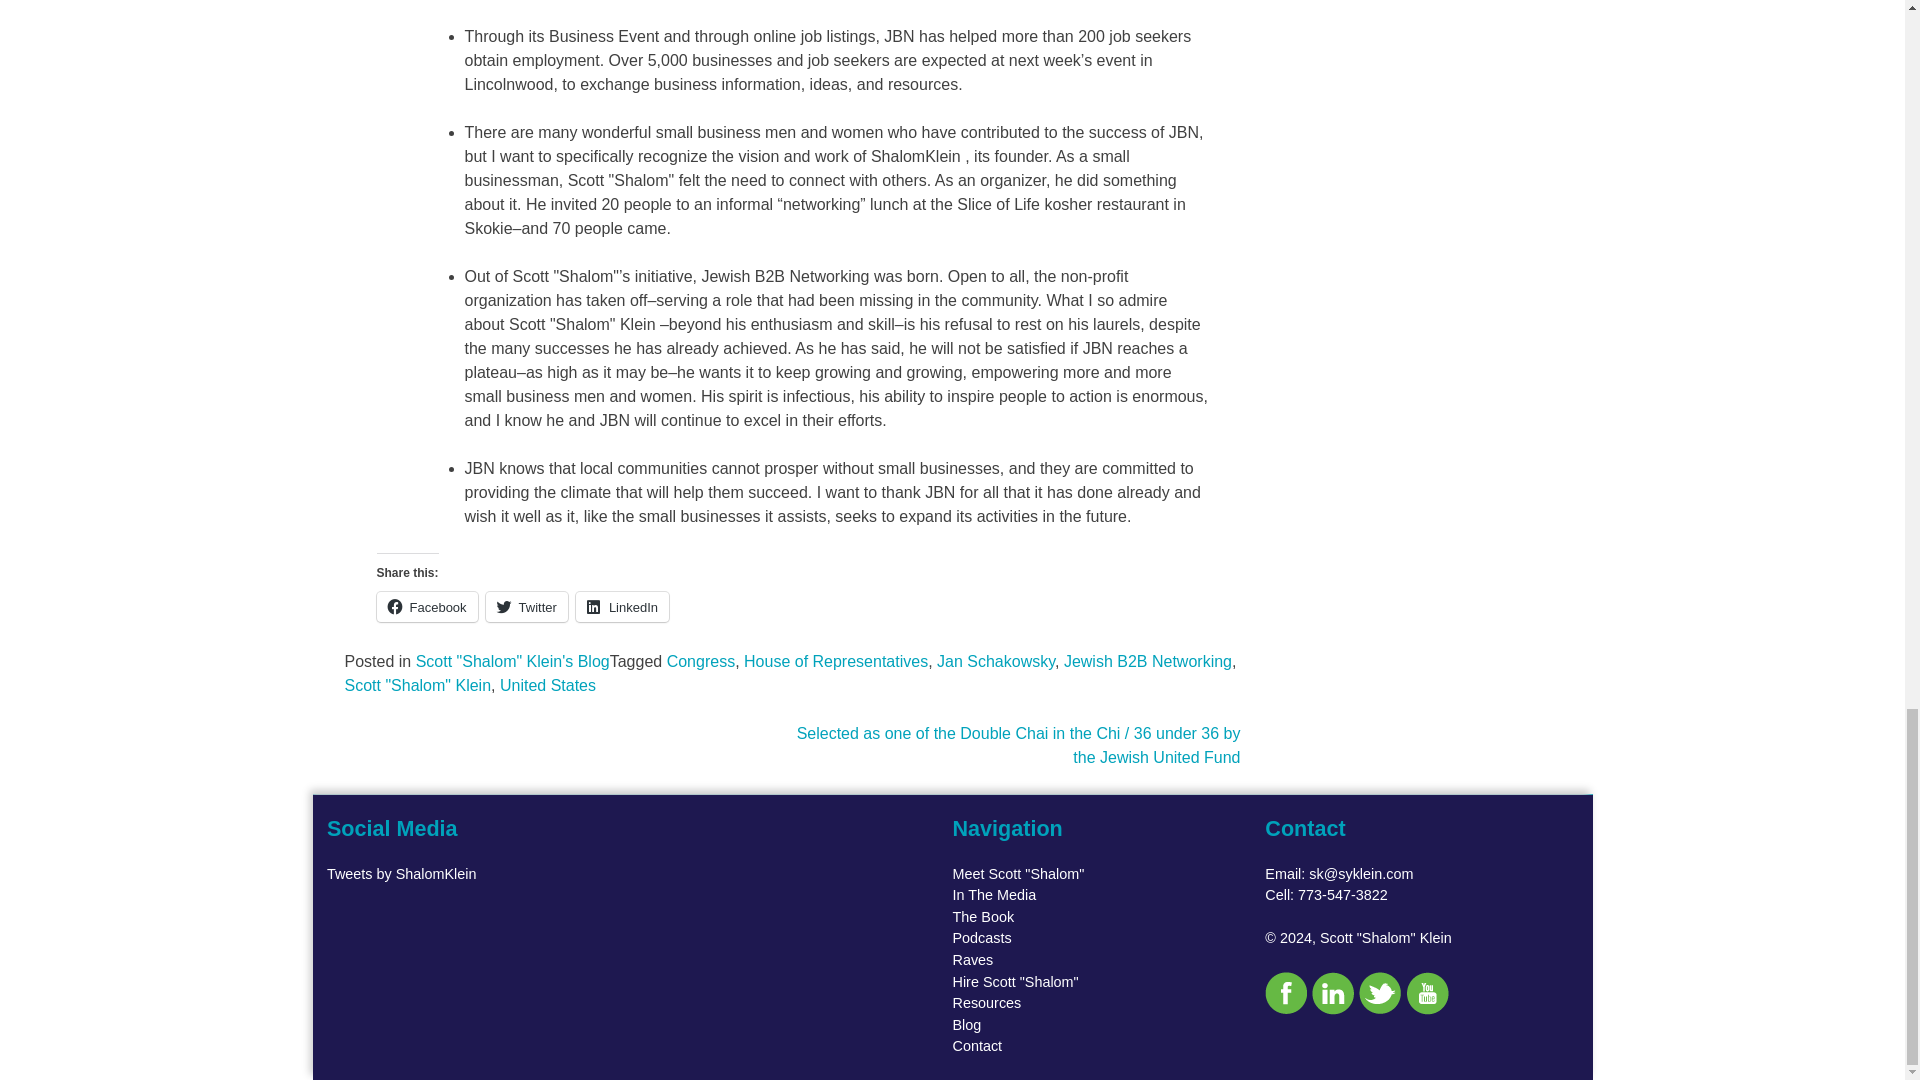  I want to click on Congress, so click(700, 661).